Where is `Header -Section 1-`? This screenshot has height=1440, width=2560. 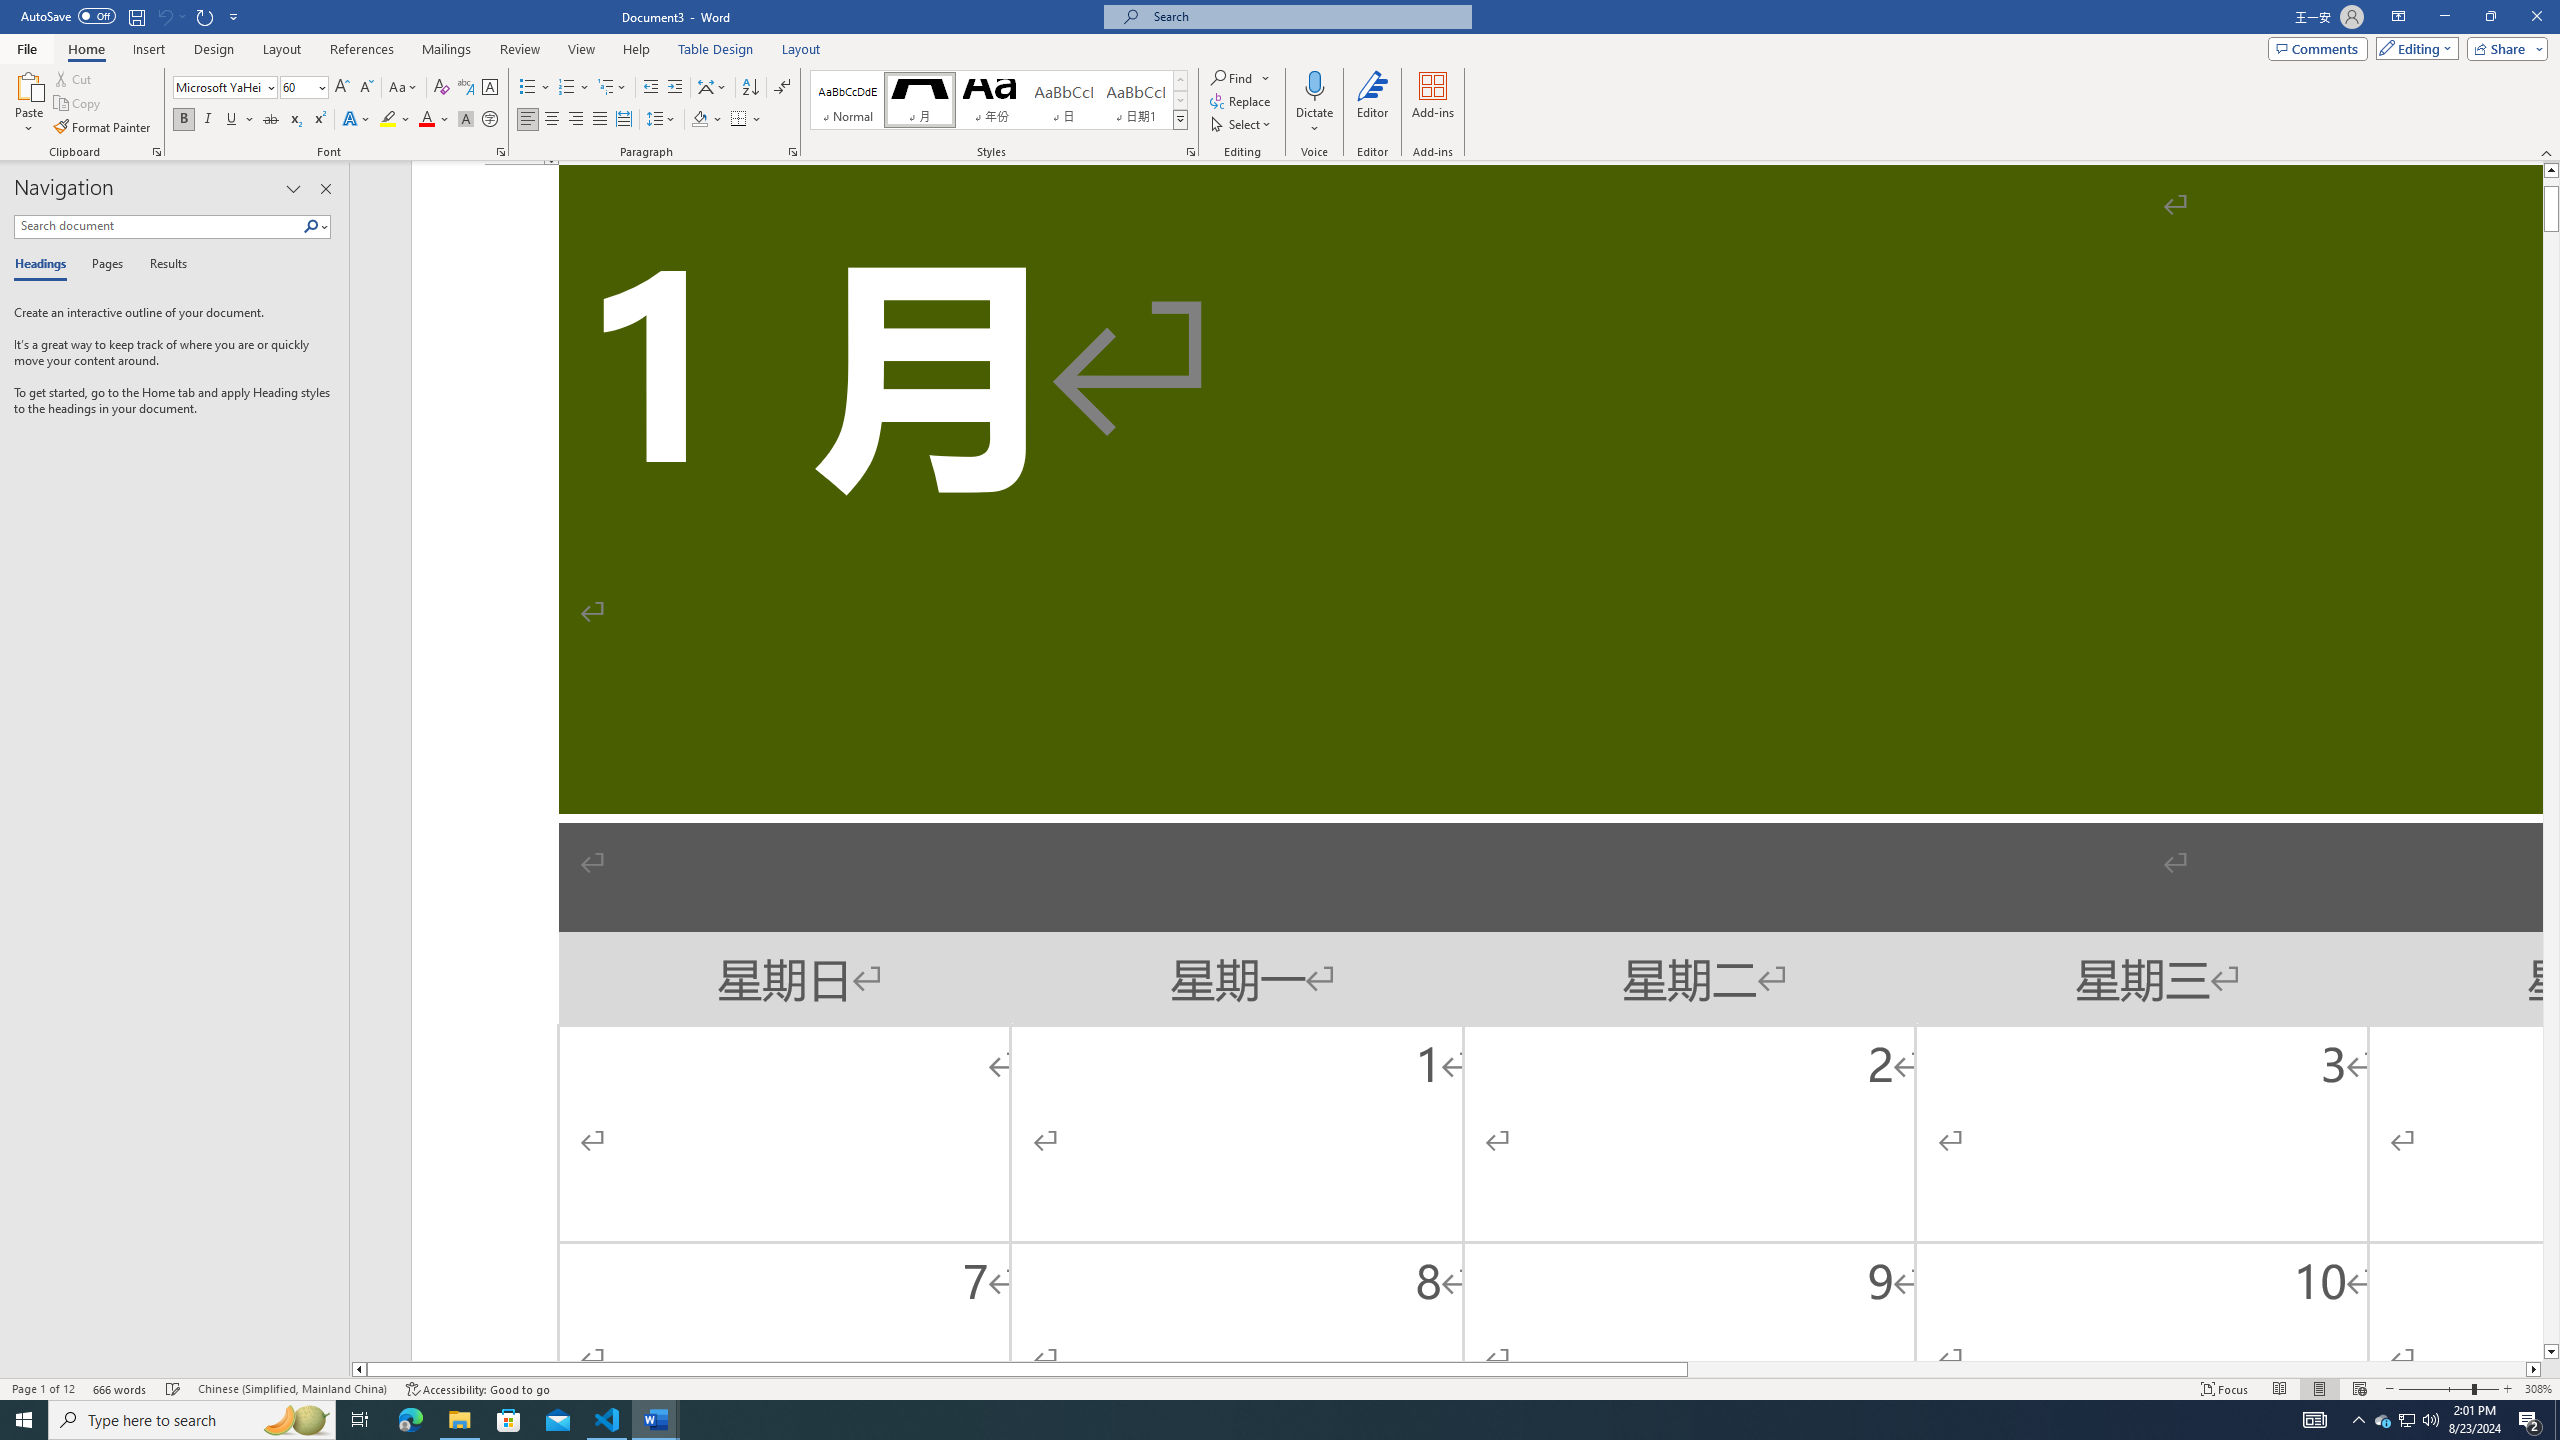
Header -Section 1- is located at coordinates (1477, 163).